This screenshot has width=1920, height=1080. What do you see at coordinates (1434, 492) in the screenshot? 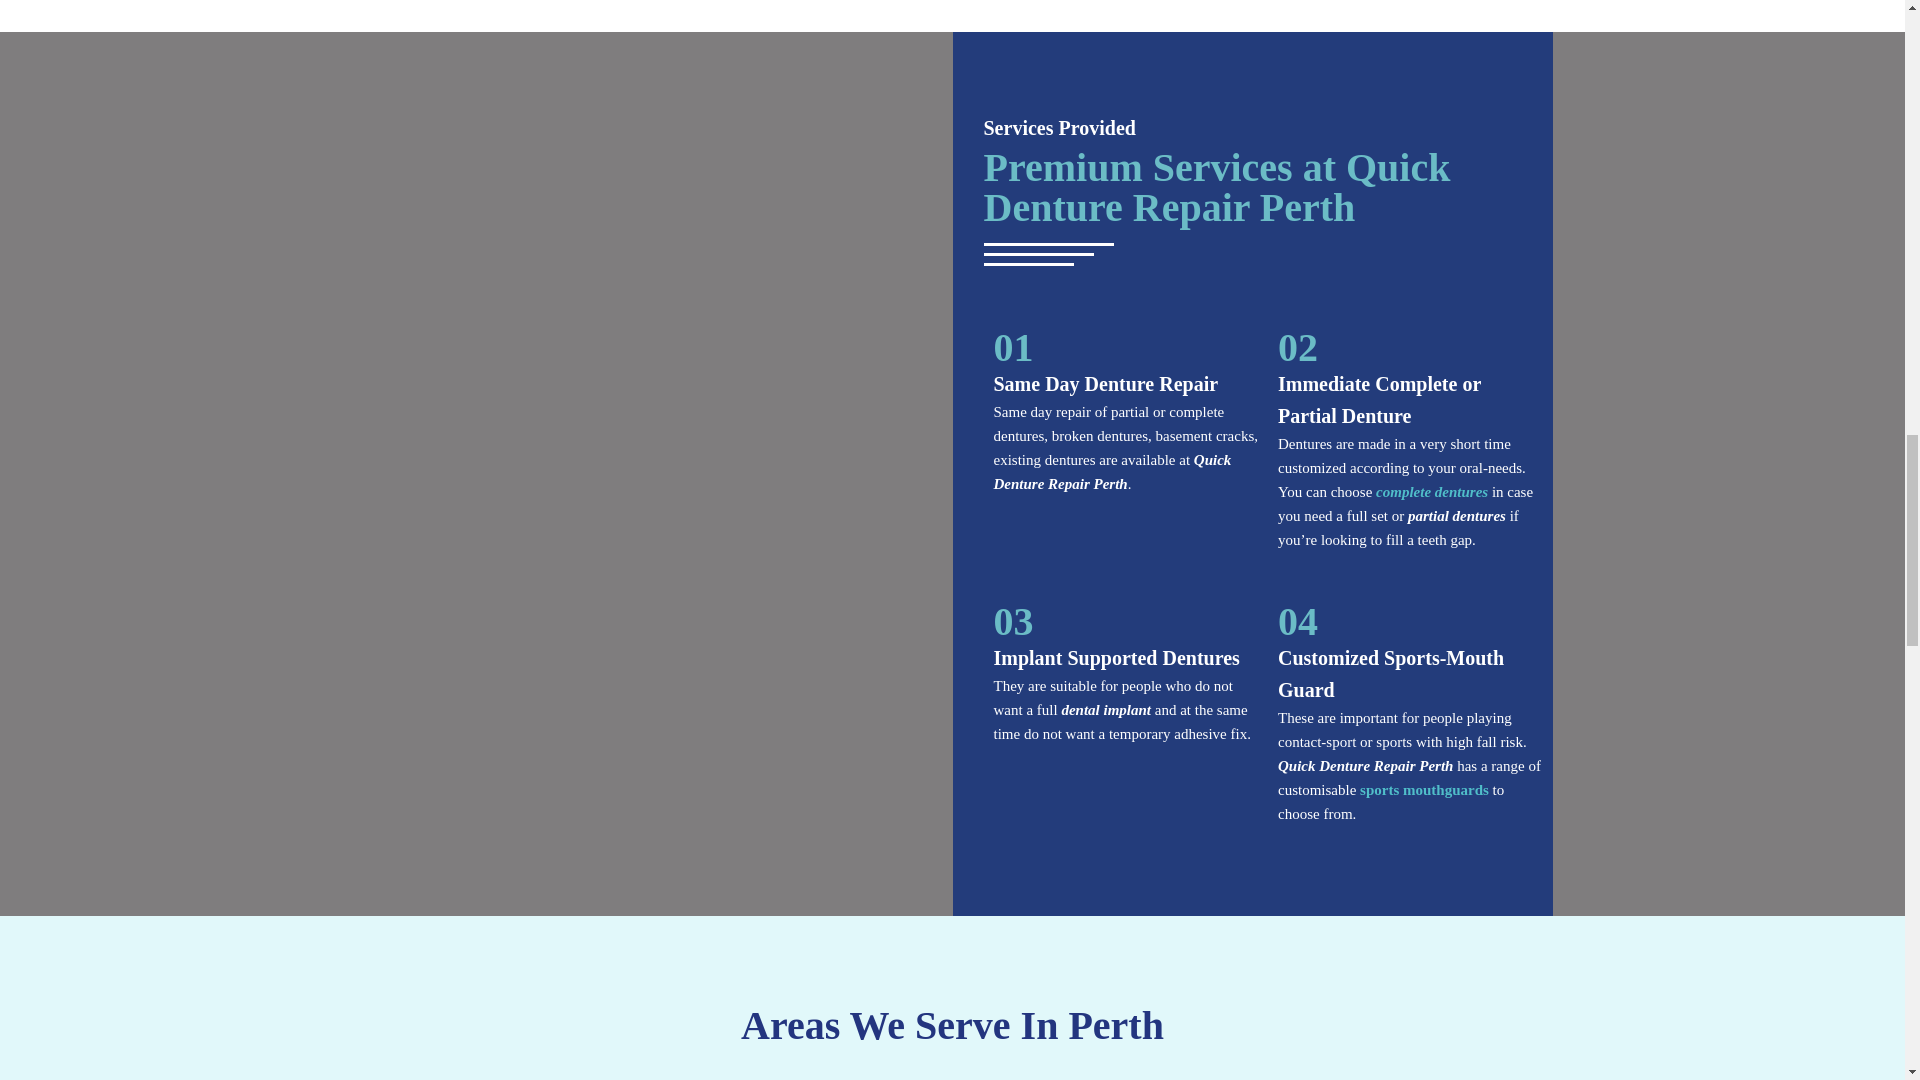
I see `complete dentures` at bounding box center [1434, 492].